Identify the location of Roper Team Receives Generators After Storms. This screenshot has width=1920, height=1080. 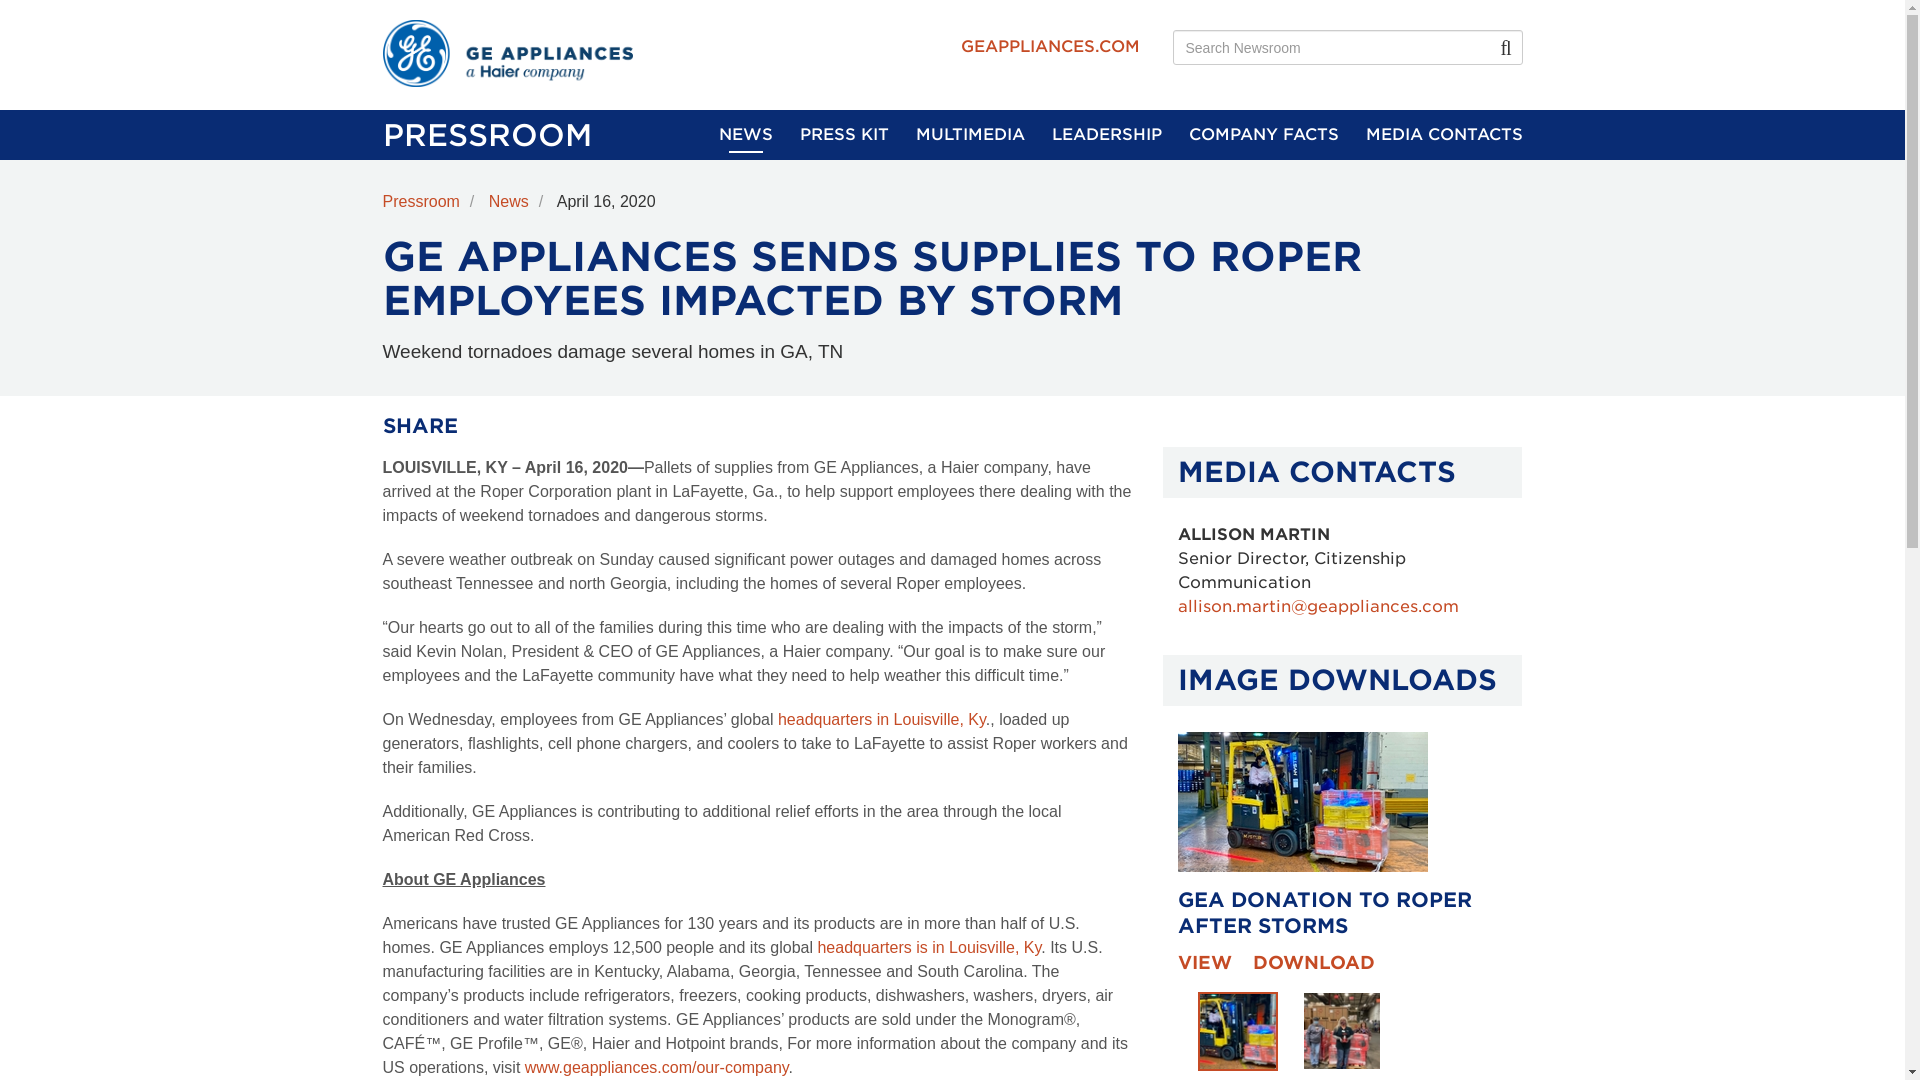
(1342, 1031).